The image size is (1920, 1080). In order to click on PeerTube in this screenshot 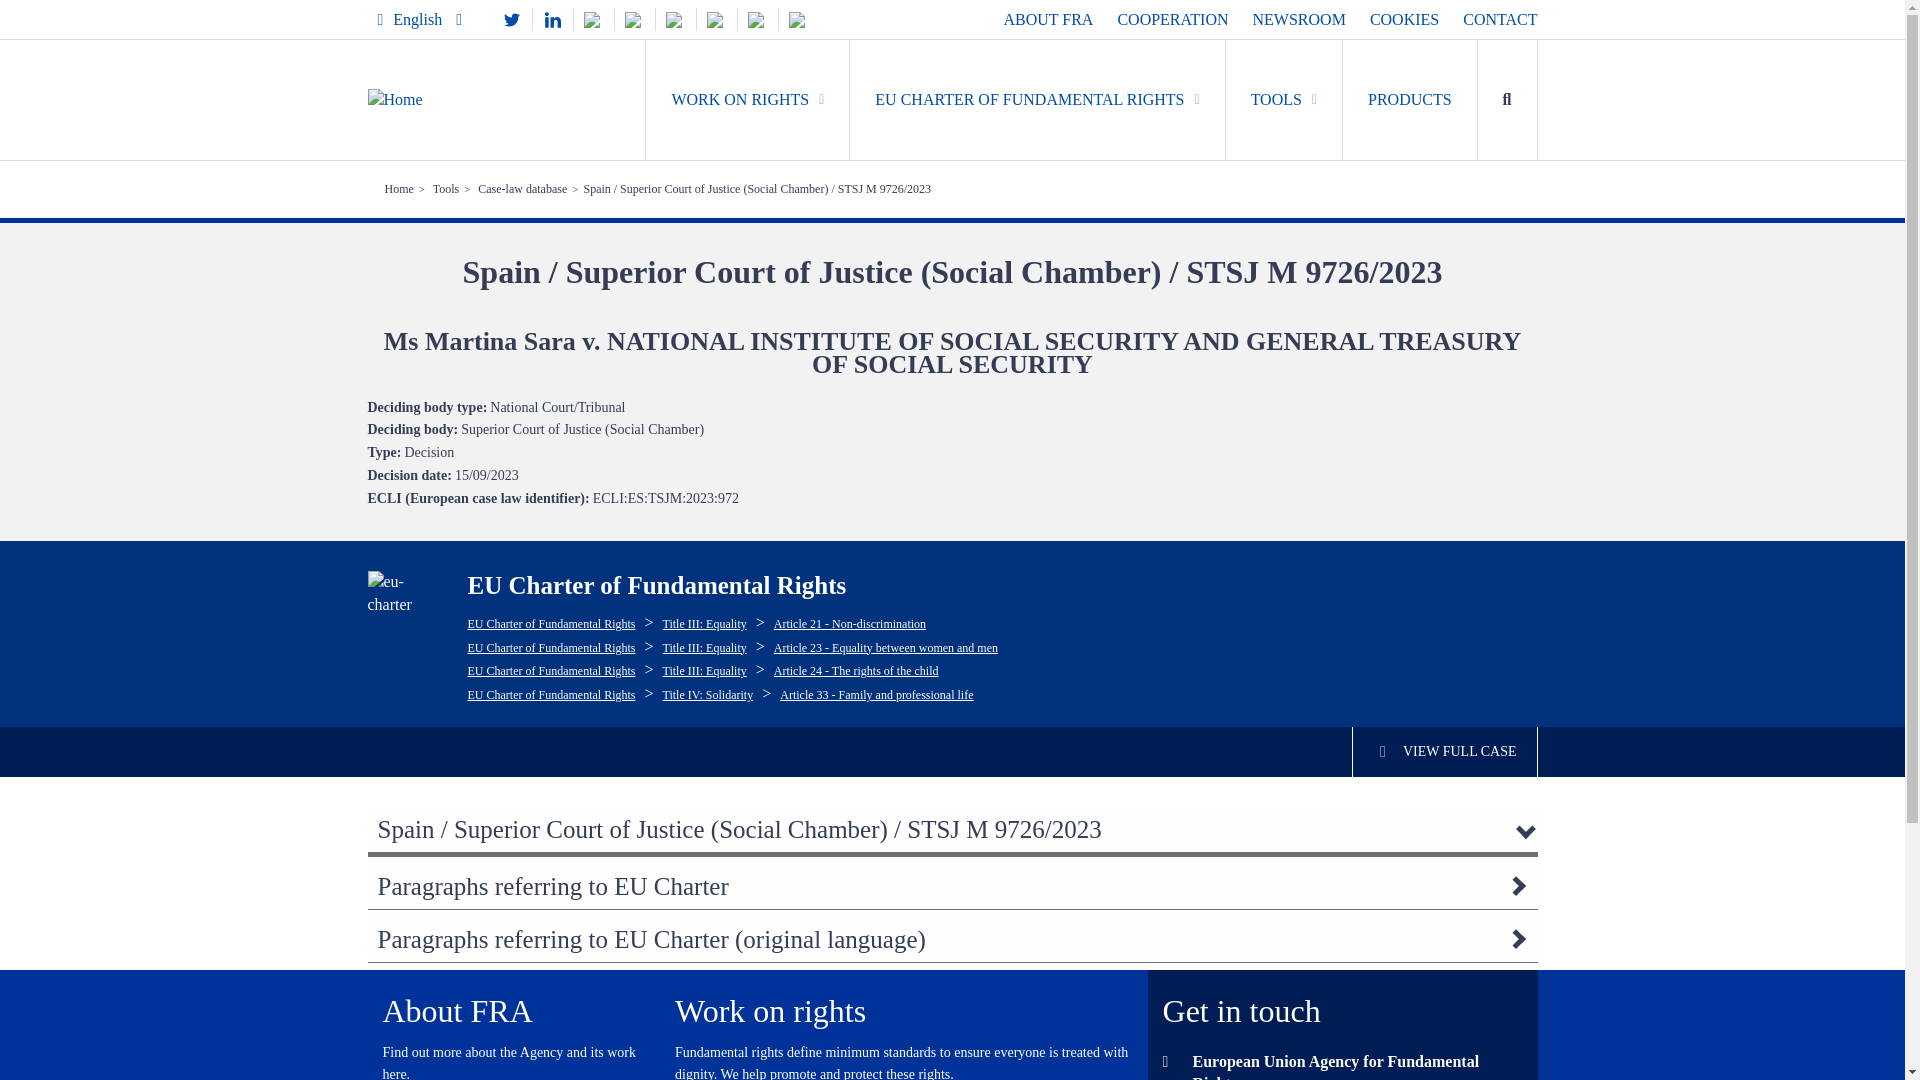, I will do `click(757, 18)`.